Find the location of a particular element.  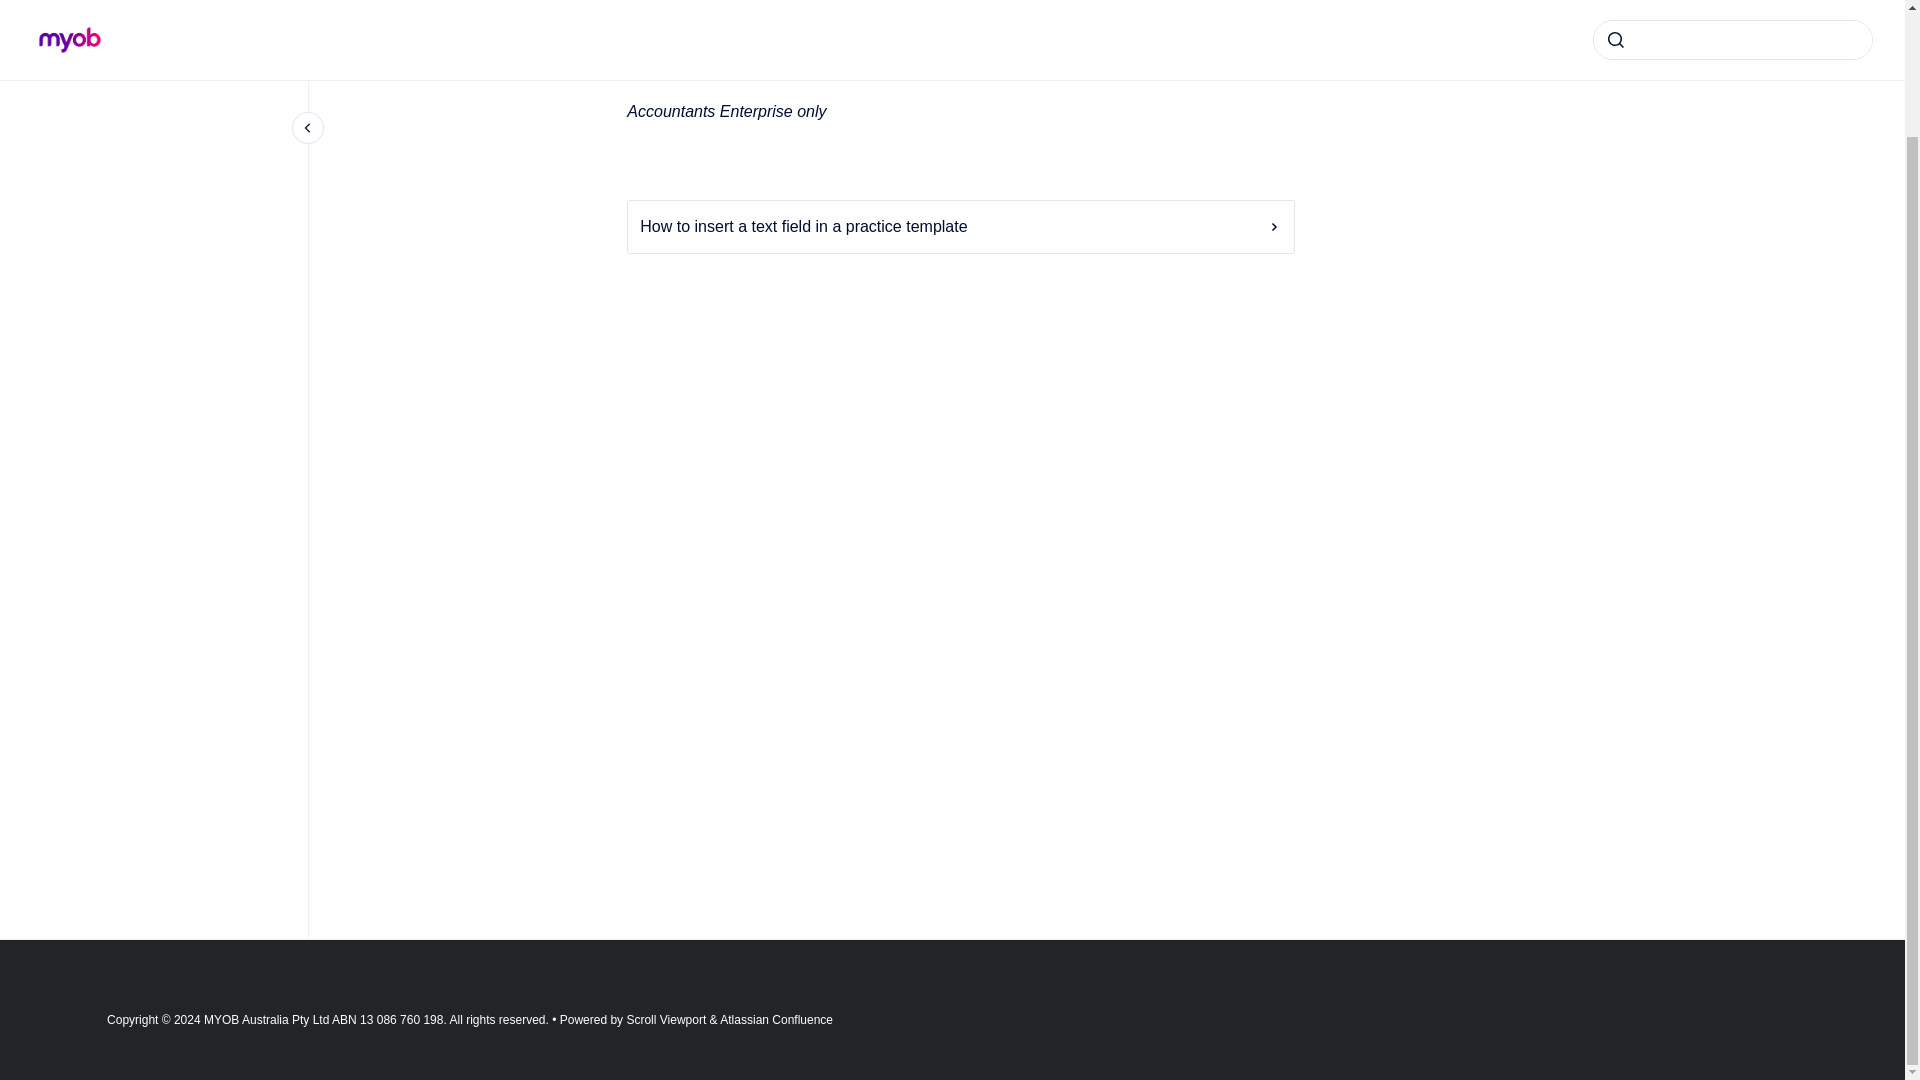

Customising practice templates is located at coordinates (718, 6).